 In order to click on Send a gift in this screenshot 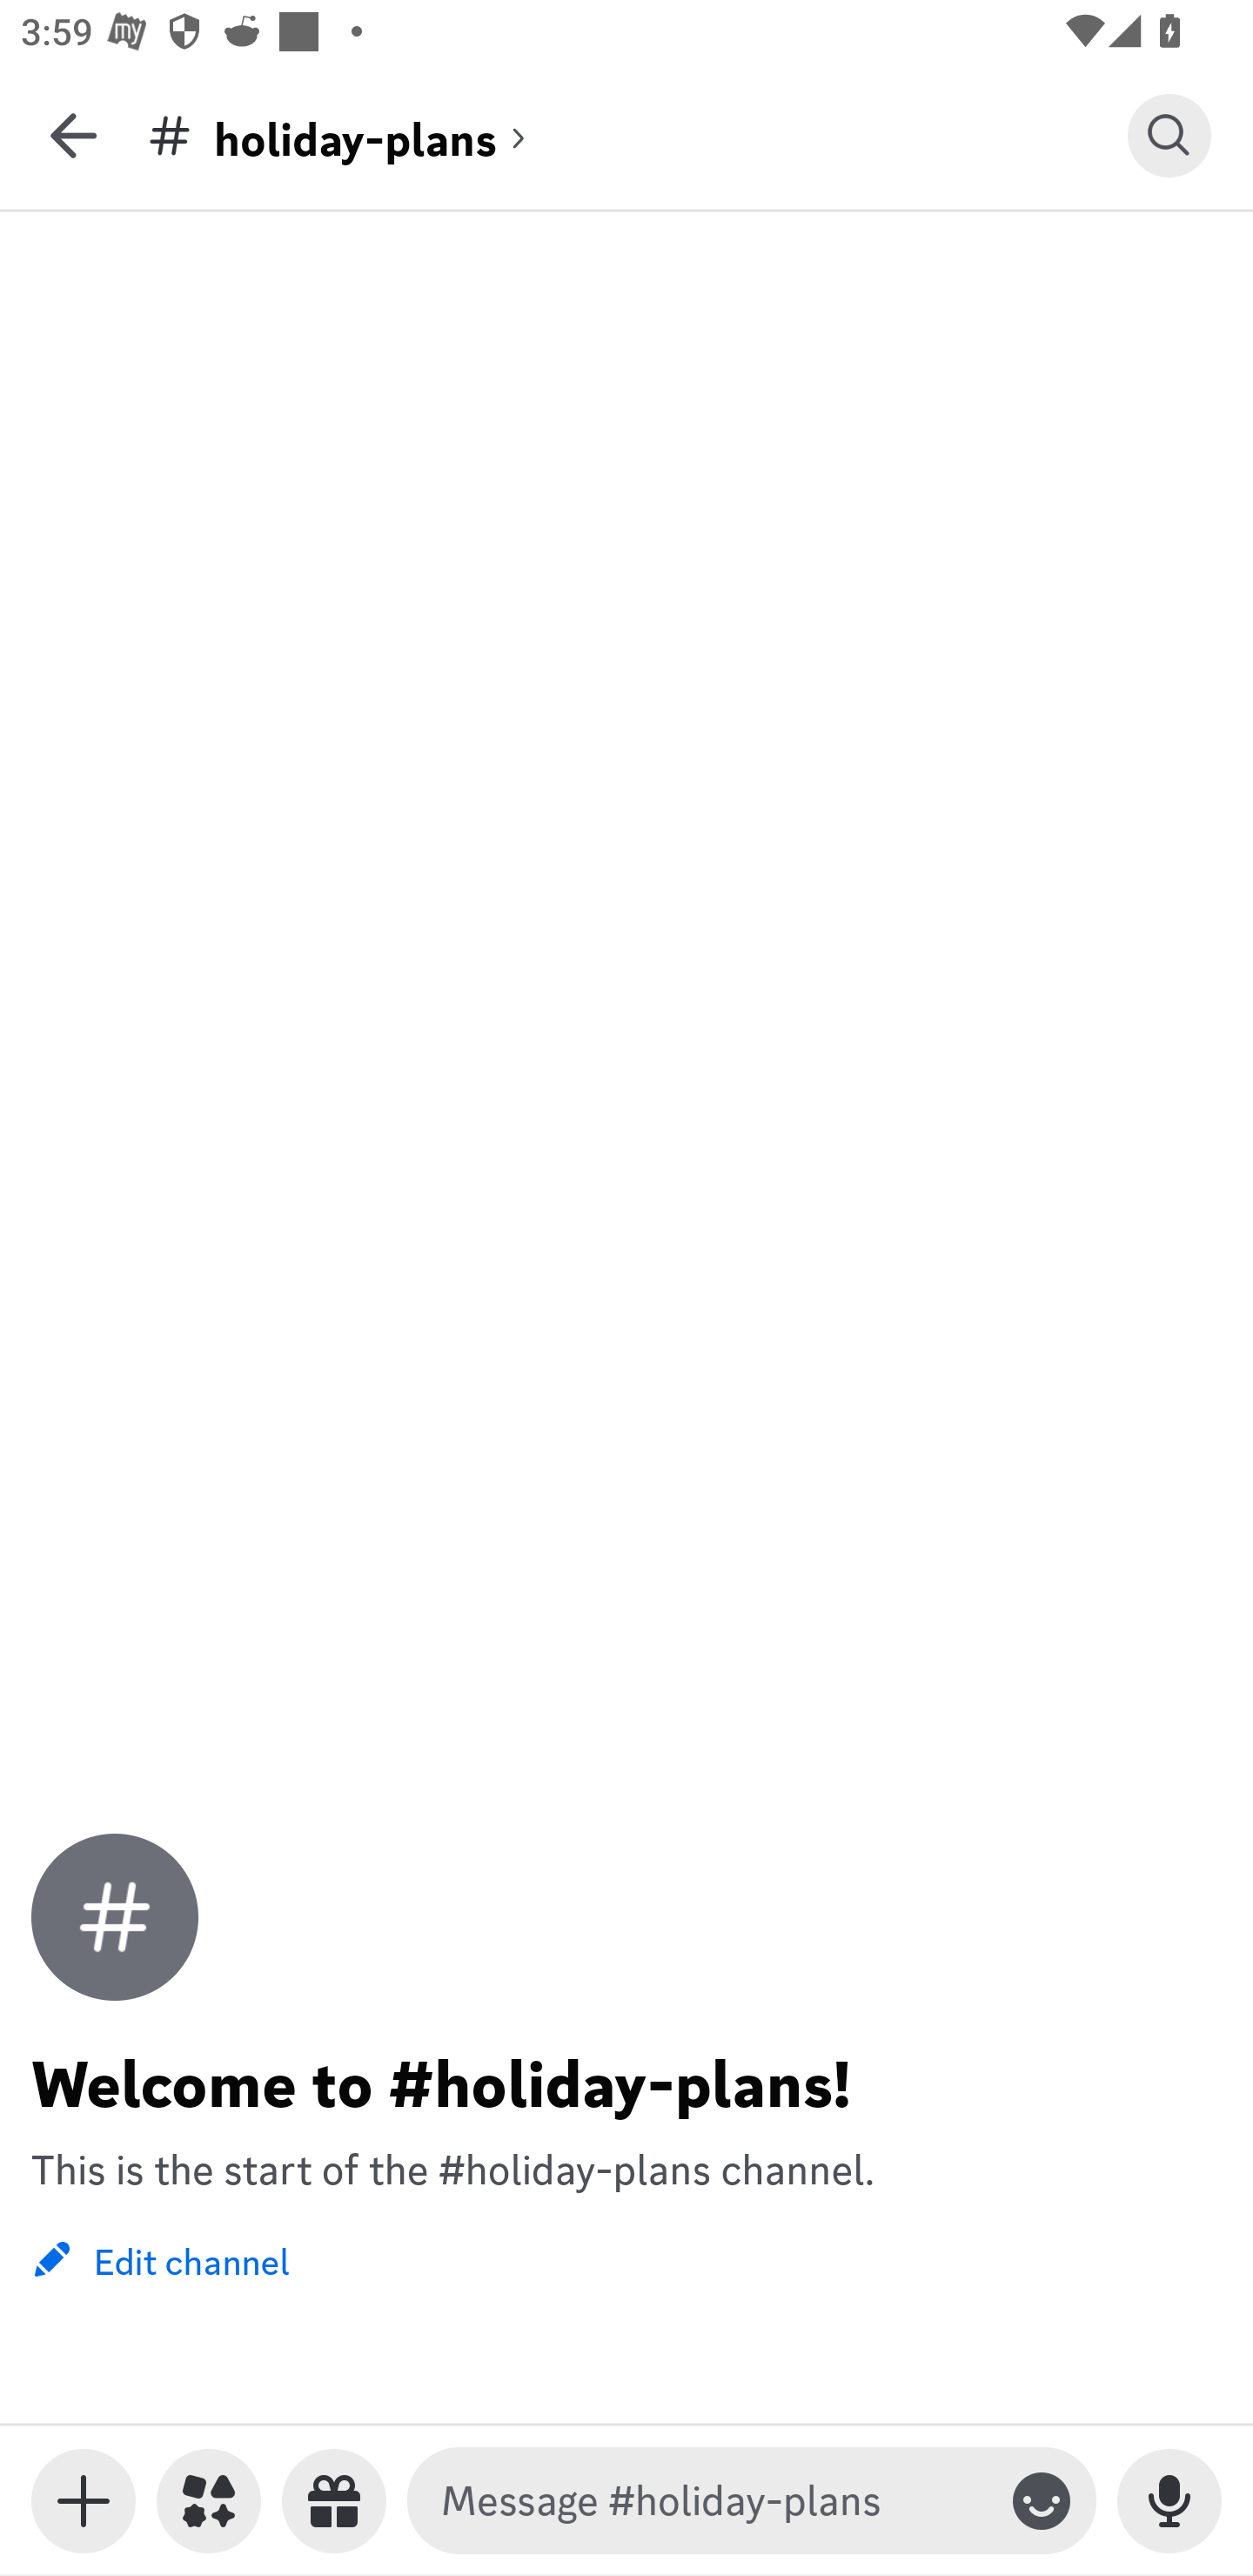, I will do `click(334, 2501)`.